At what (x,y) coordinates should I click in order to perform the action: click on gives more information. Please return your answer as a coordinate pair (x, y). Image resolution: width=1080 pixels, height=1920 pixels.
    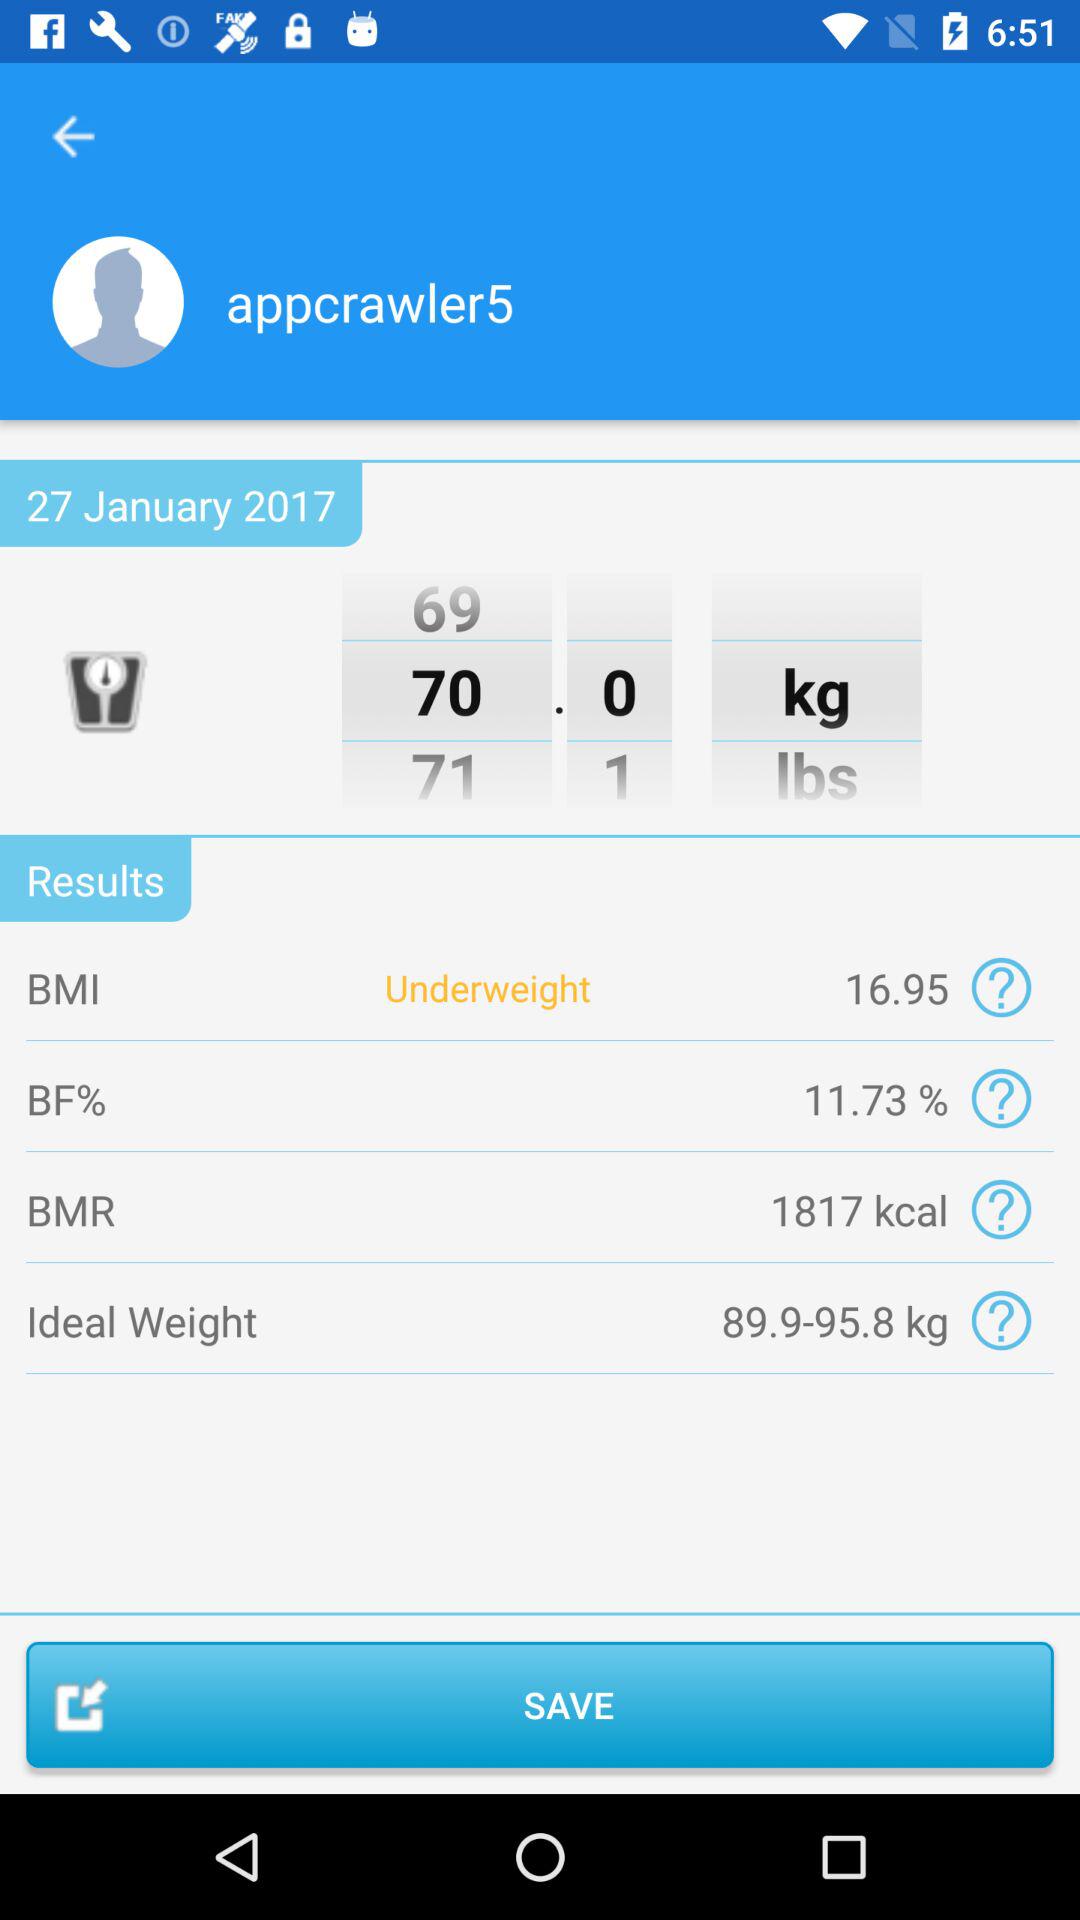
    Looking at the image, I should click on (1000, 1320).